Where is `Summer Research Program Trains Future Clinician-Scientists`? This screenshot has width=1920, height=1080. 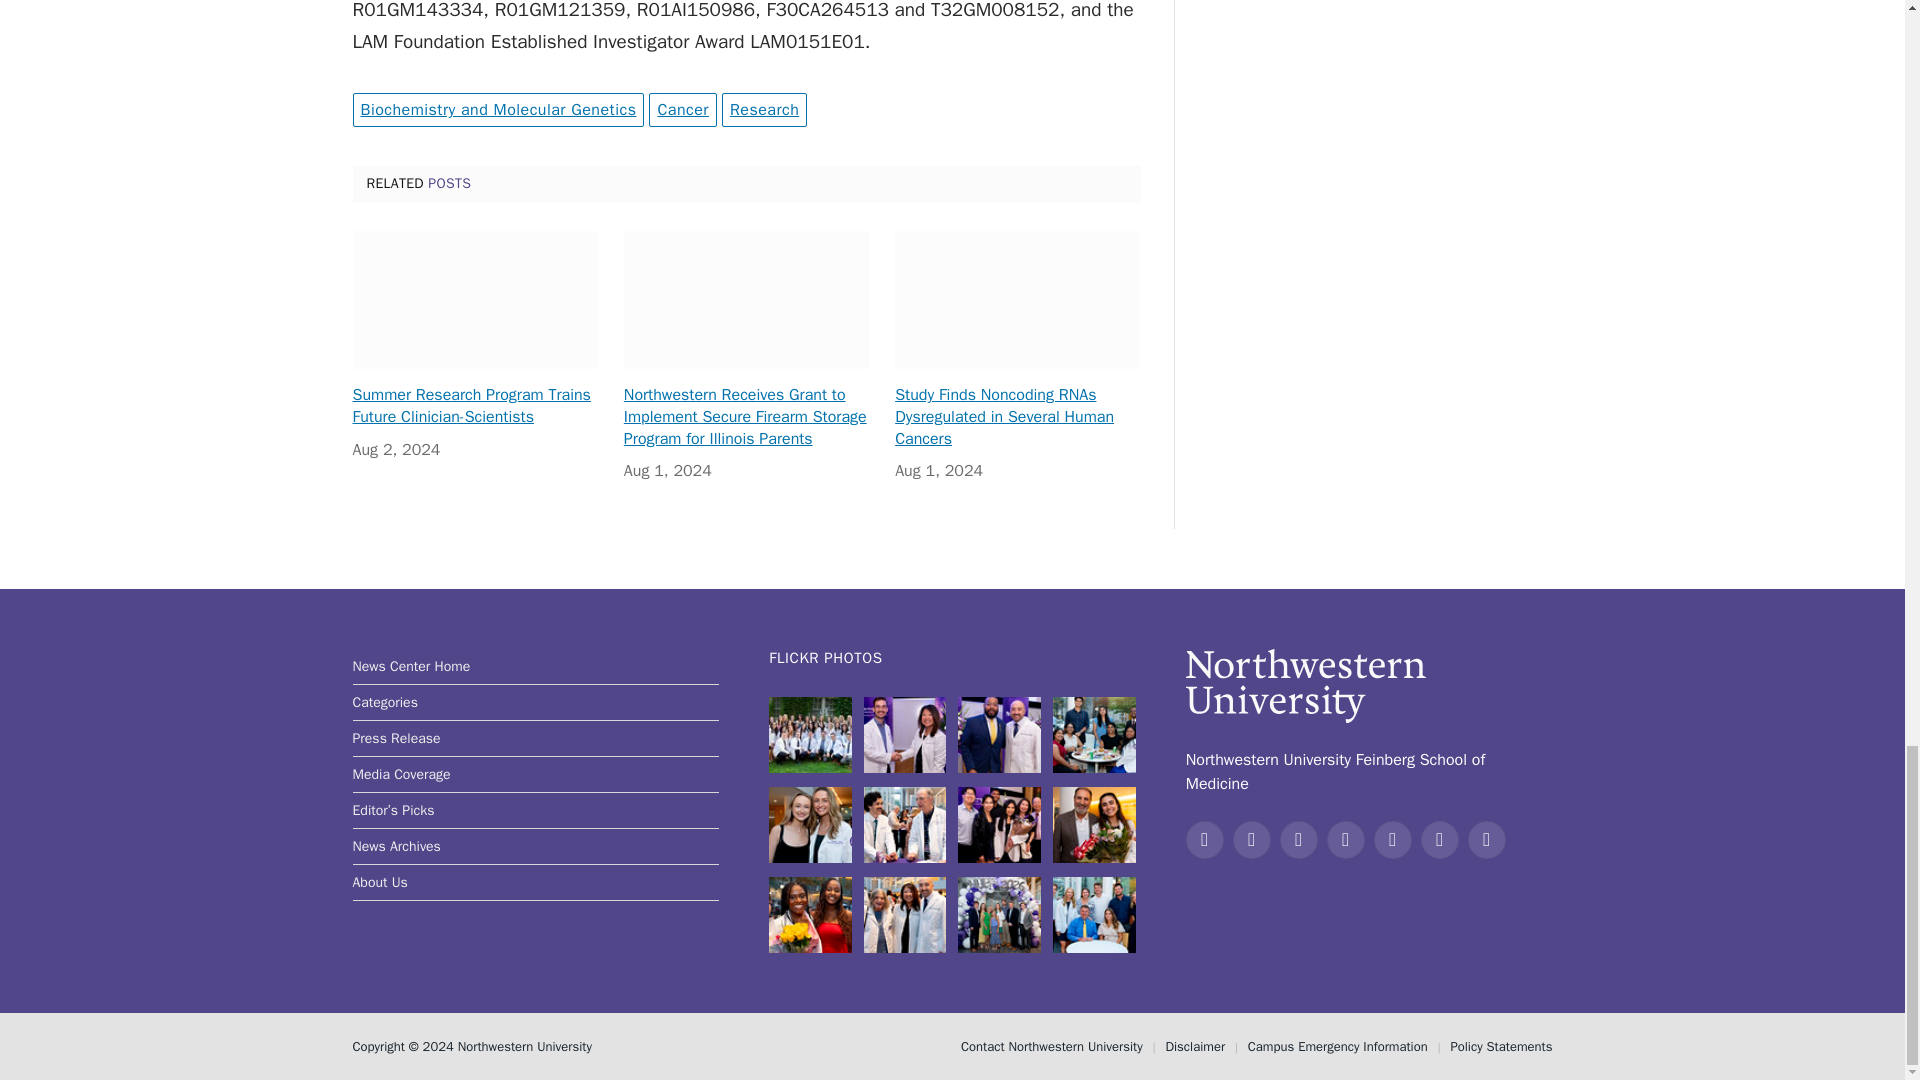 Summer Research Program Trains Future Clinician-Scientists is located at coordinates (474, 300).